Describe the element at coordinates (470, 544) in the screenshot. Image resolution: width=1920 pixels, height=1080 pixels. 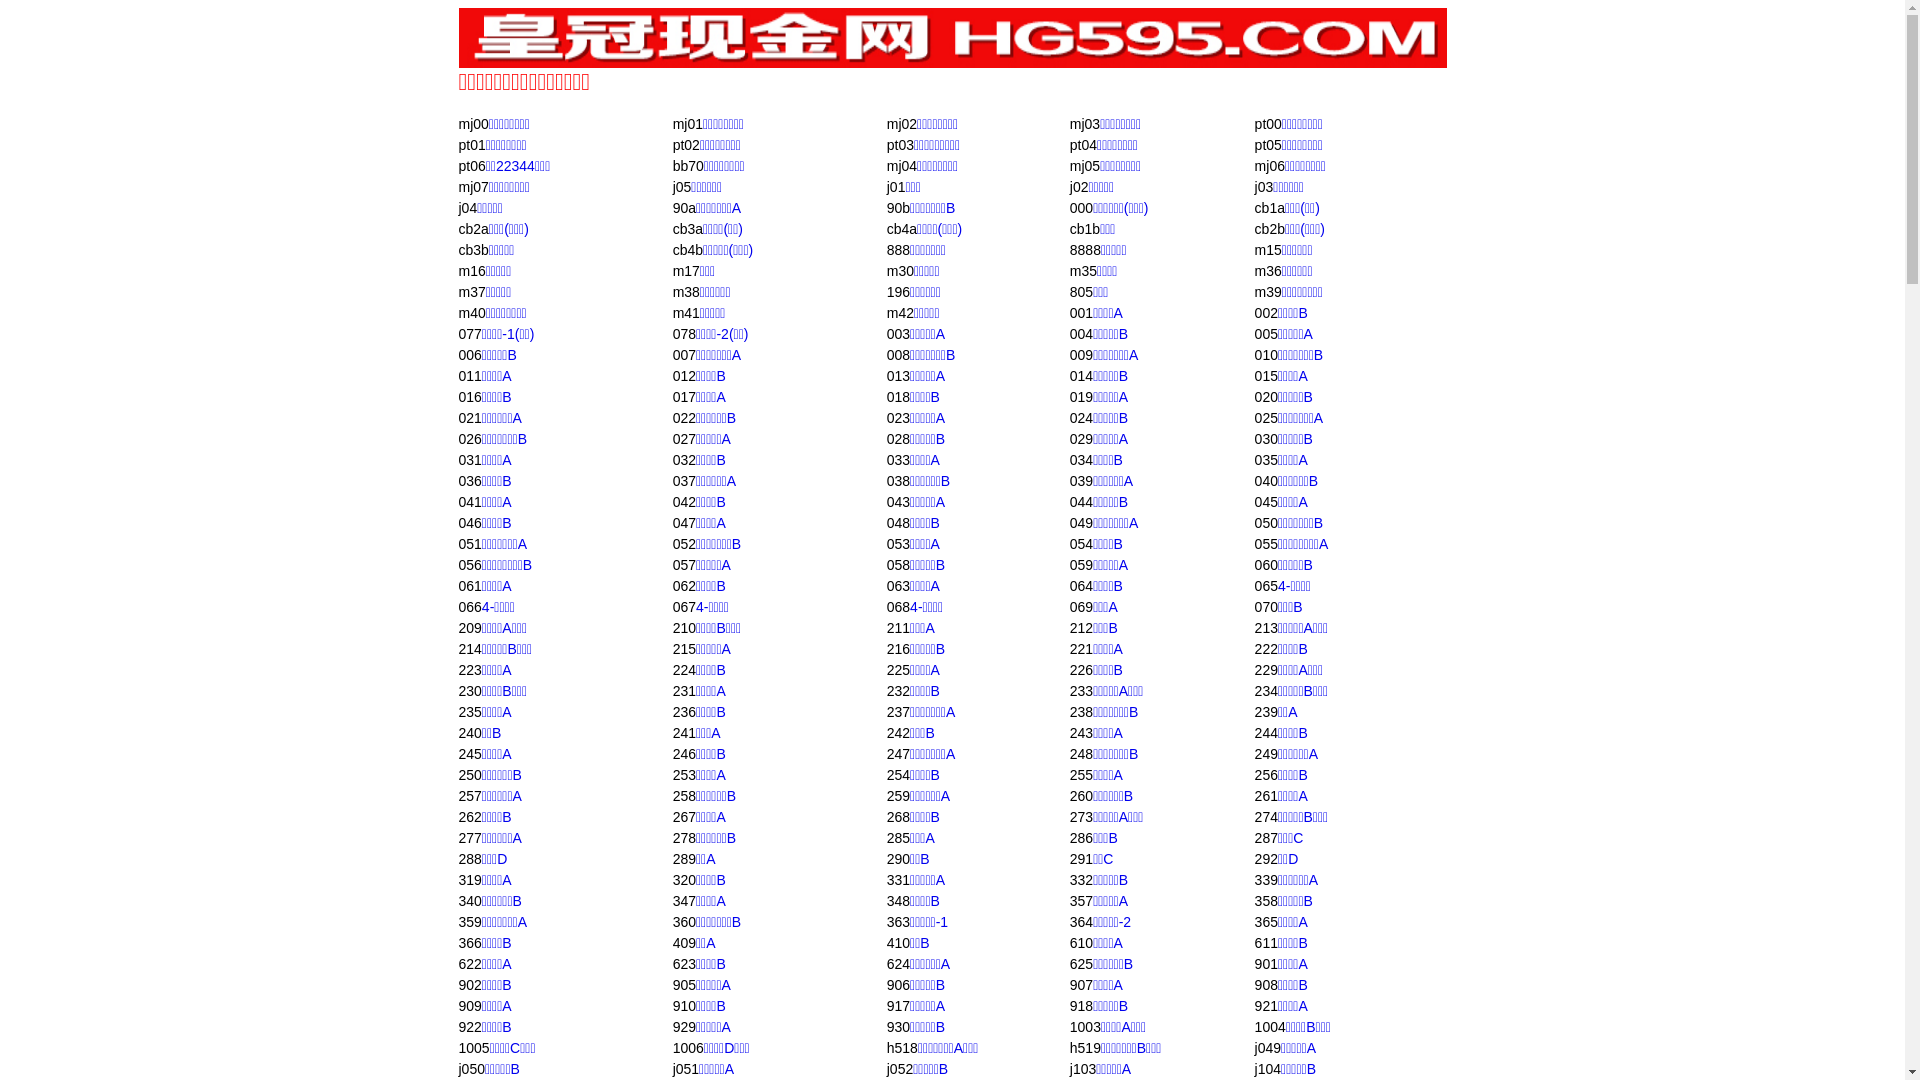
I see `051` at that location.